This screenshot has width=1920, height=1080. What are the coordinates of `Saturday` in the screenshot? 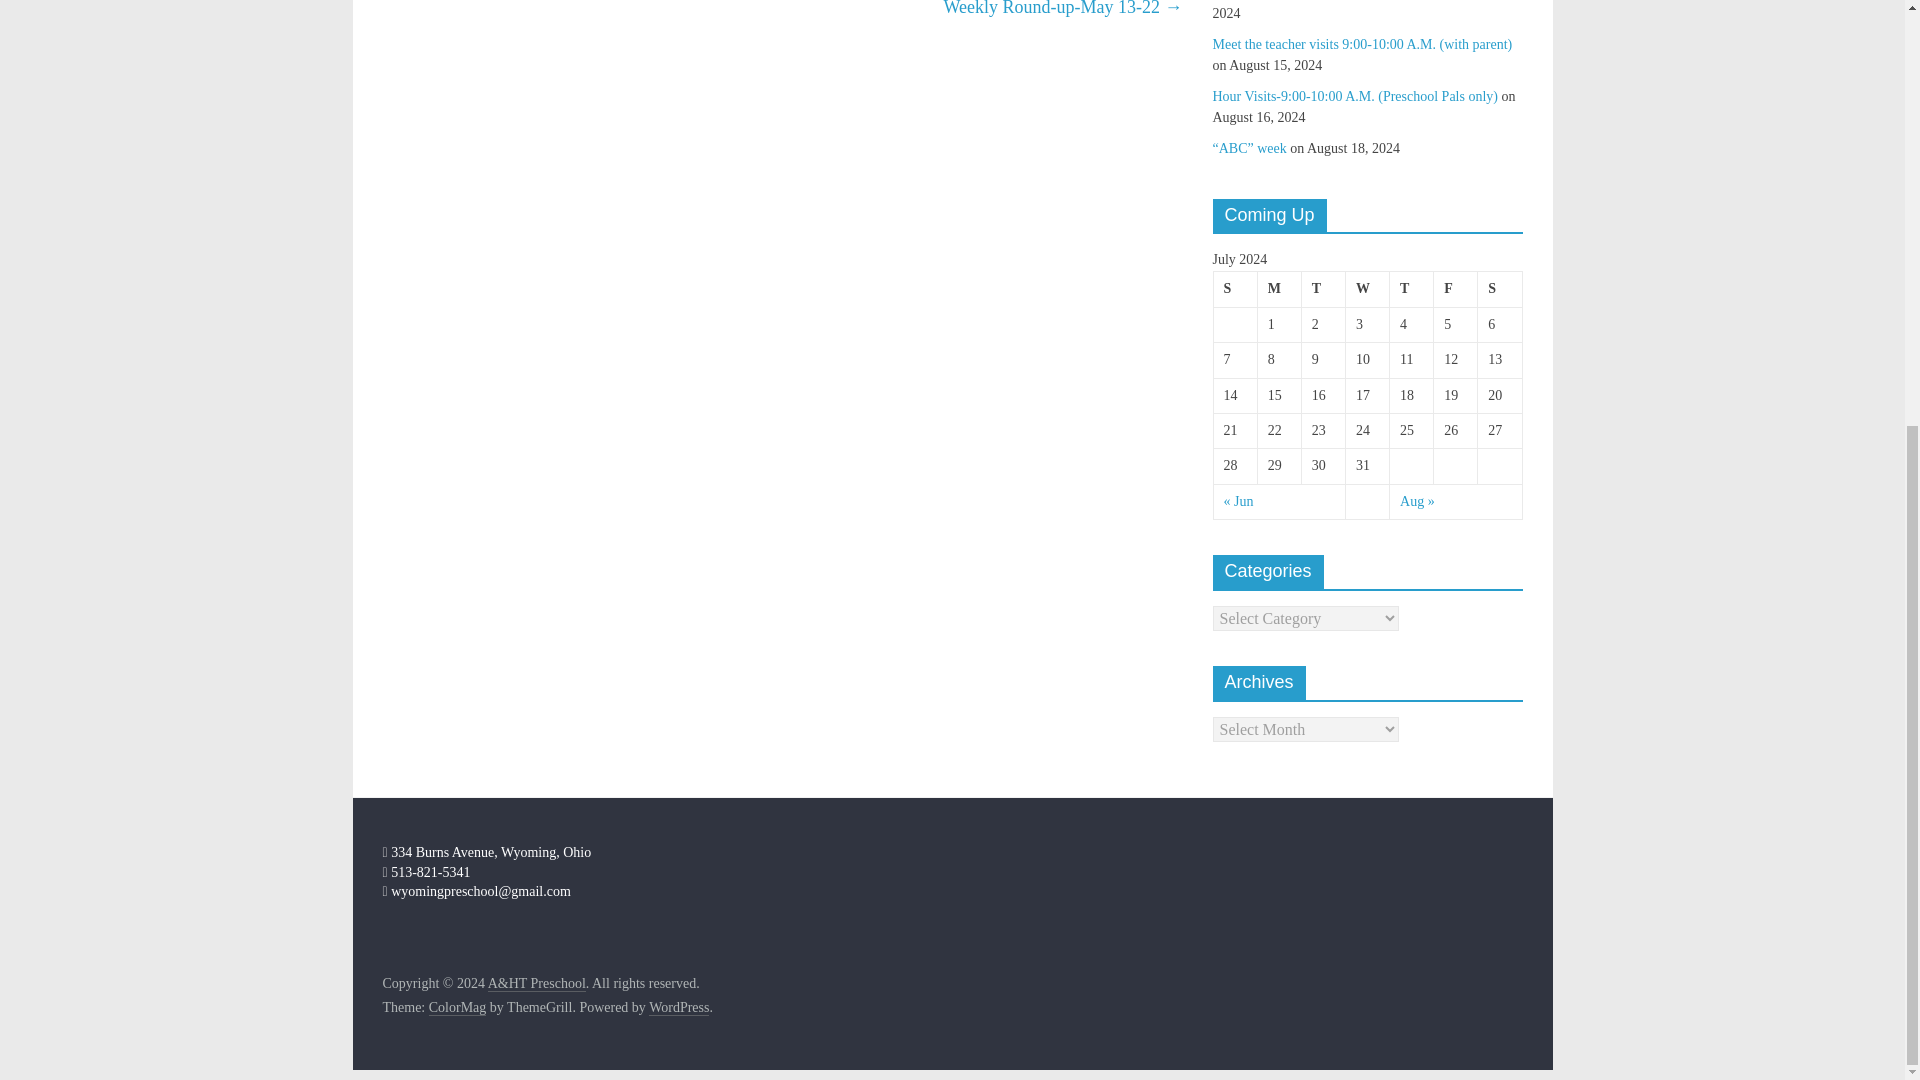 It's located at (1500, 289).